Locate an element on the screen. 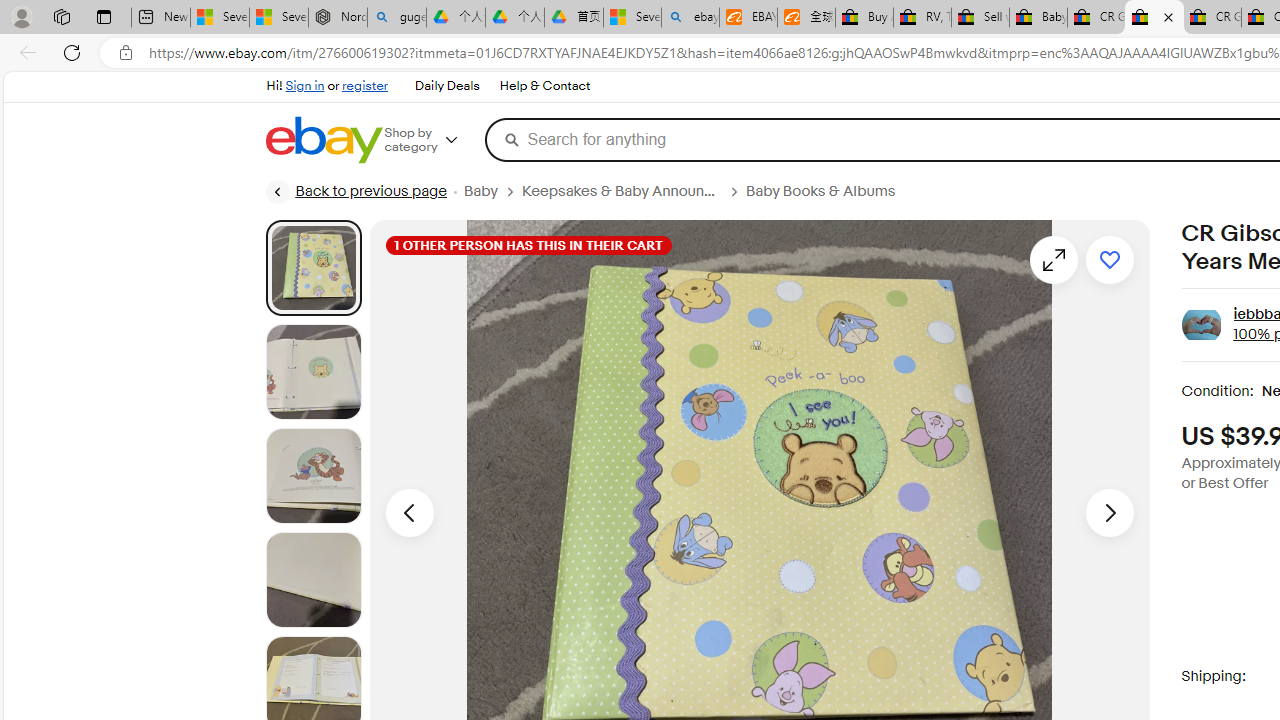 The width and height of the screenshot is (1280, 720). Daily Deals is located at coordinates (447, 86).